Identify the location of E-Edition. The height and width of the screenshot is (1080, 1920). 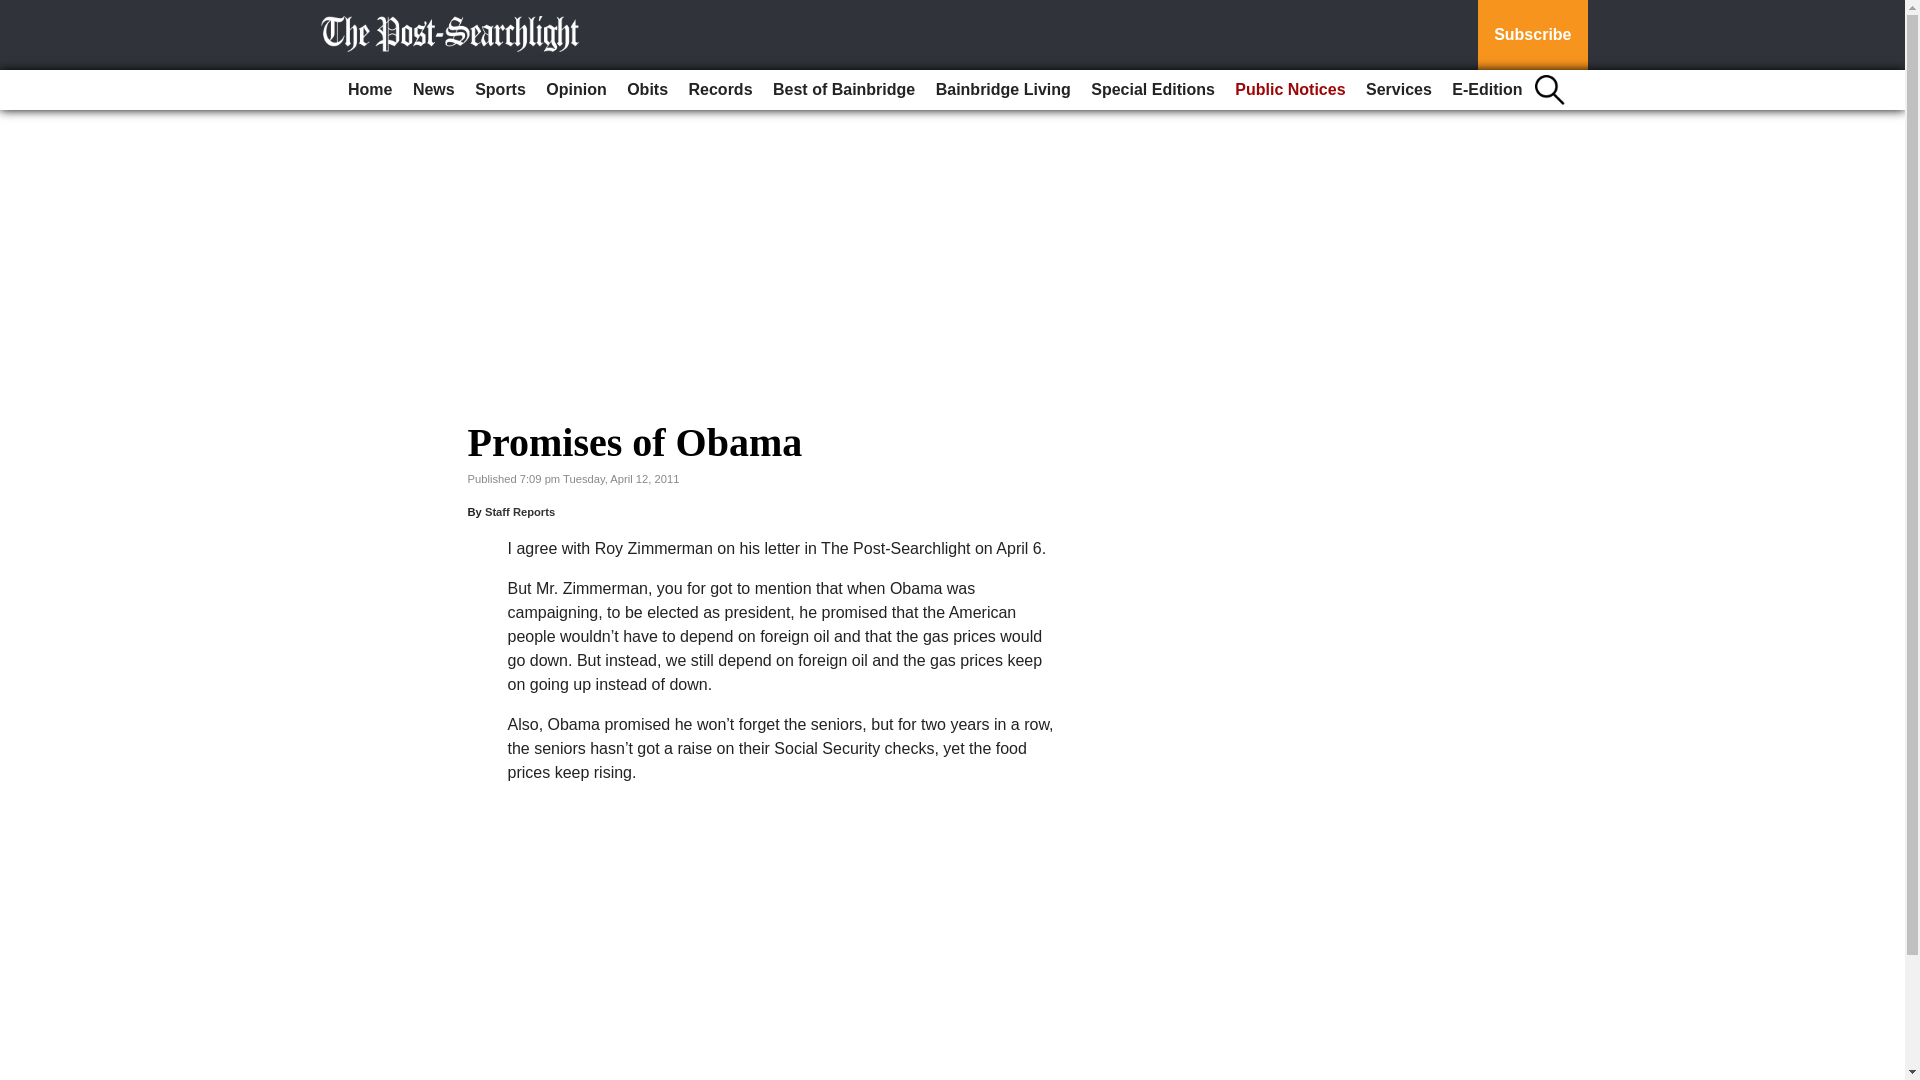
(1486, 90).